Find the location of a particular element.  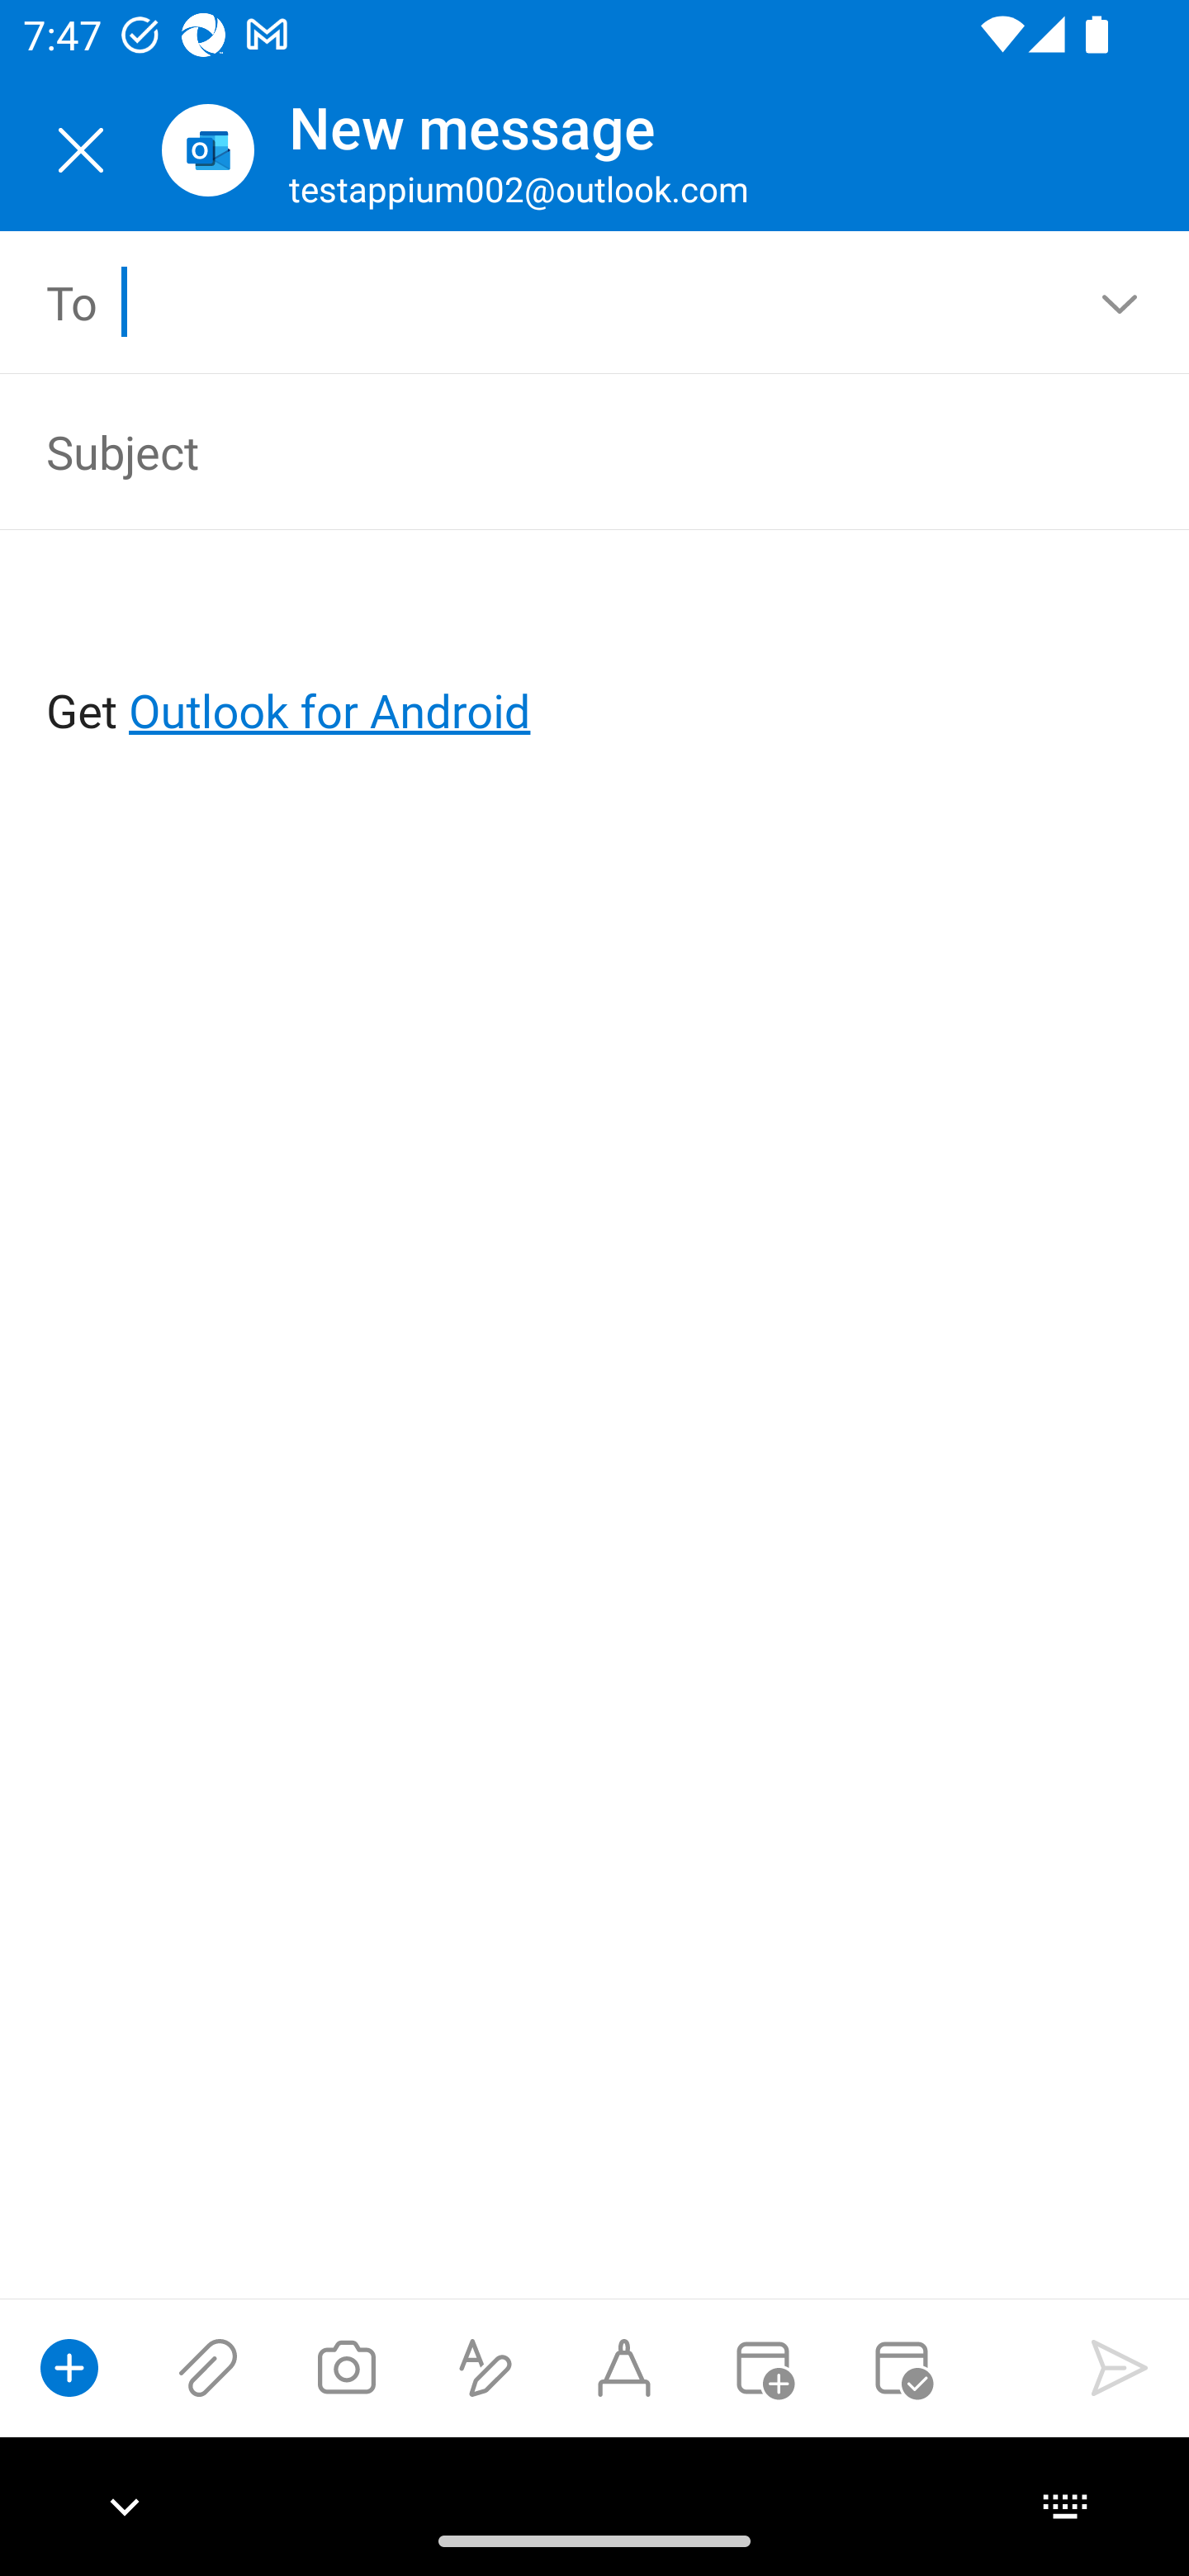

Attach files is located at coordinates (208, 2367).